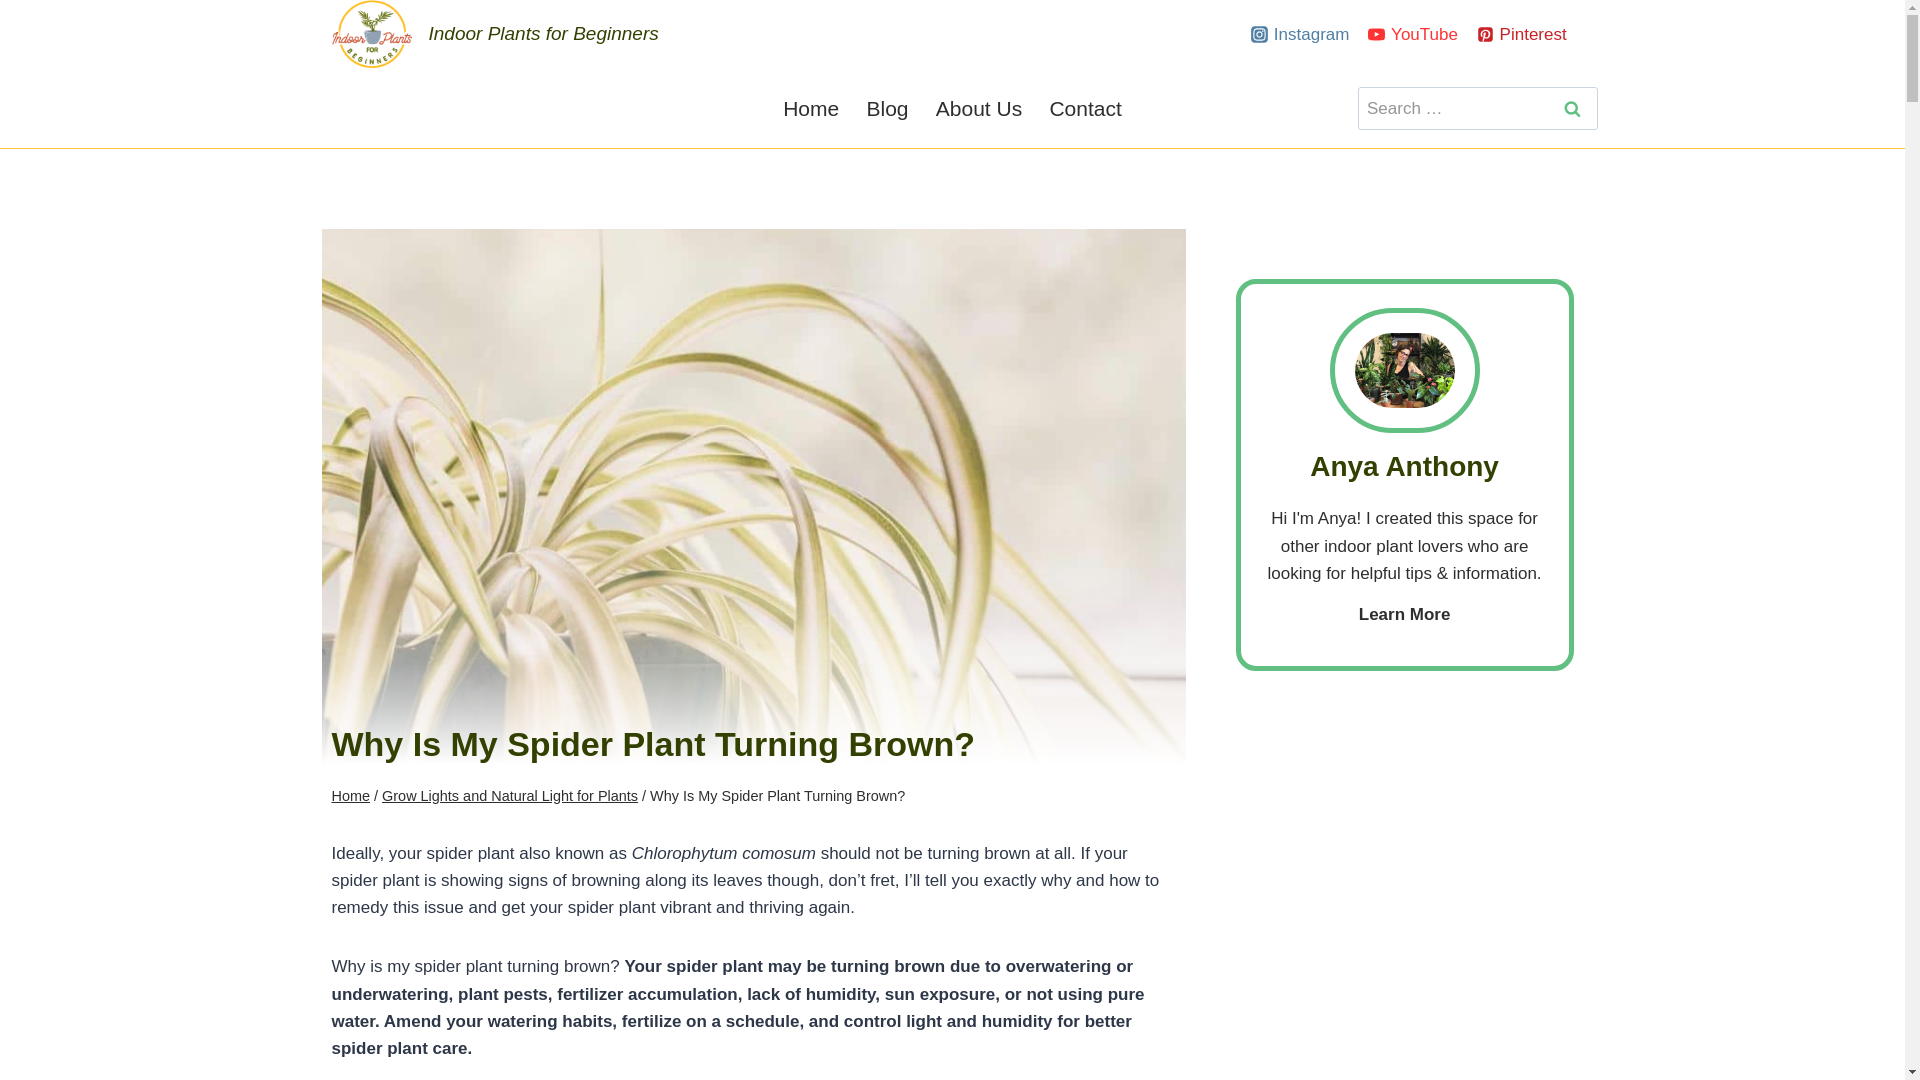 The height and width of the screenshot is (1080, 1920). Describe the element at coordinates (1300, 34) in the screenshot. I see `Instagram` at that location.